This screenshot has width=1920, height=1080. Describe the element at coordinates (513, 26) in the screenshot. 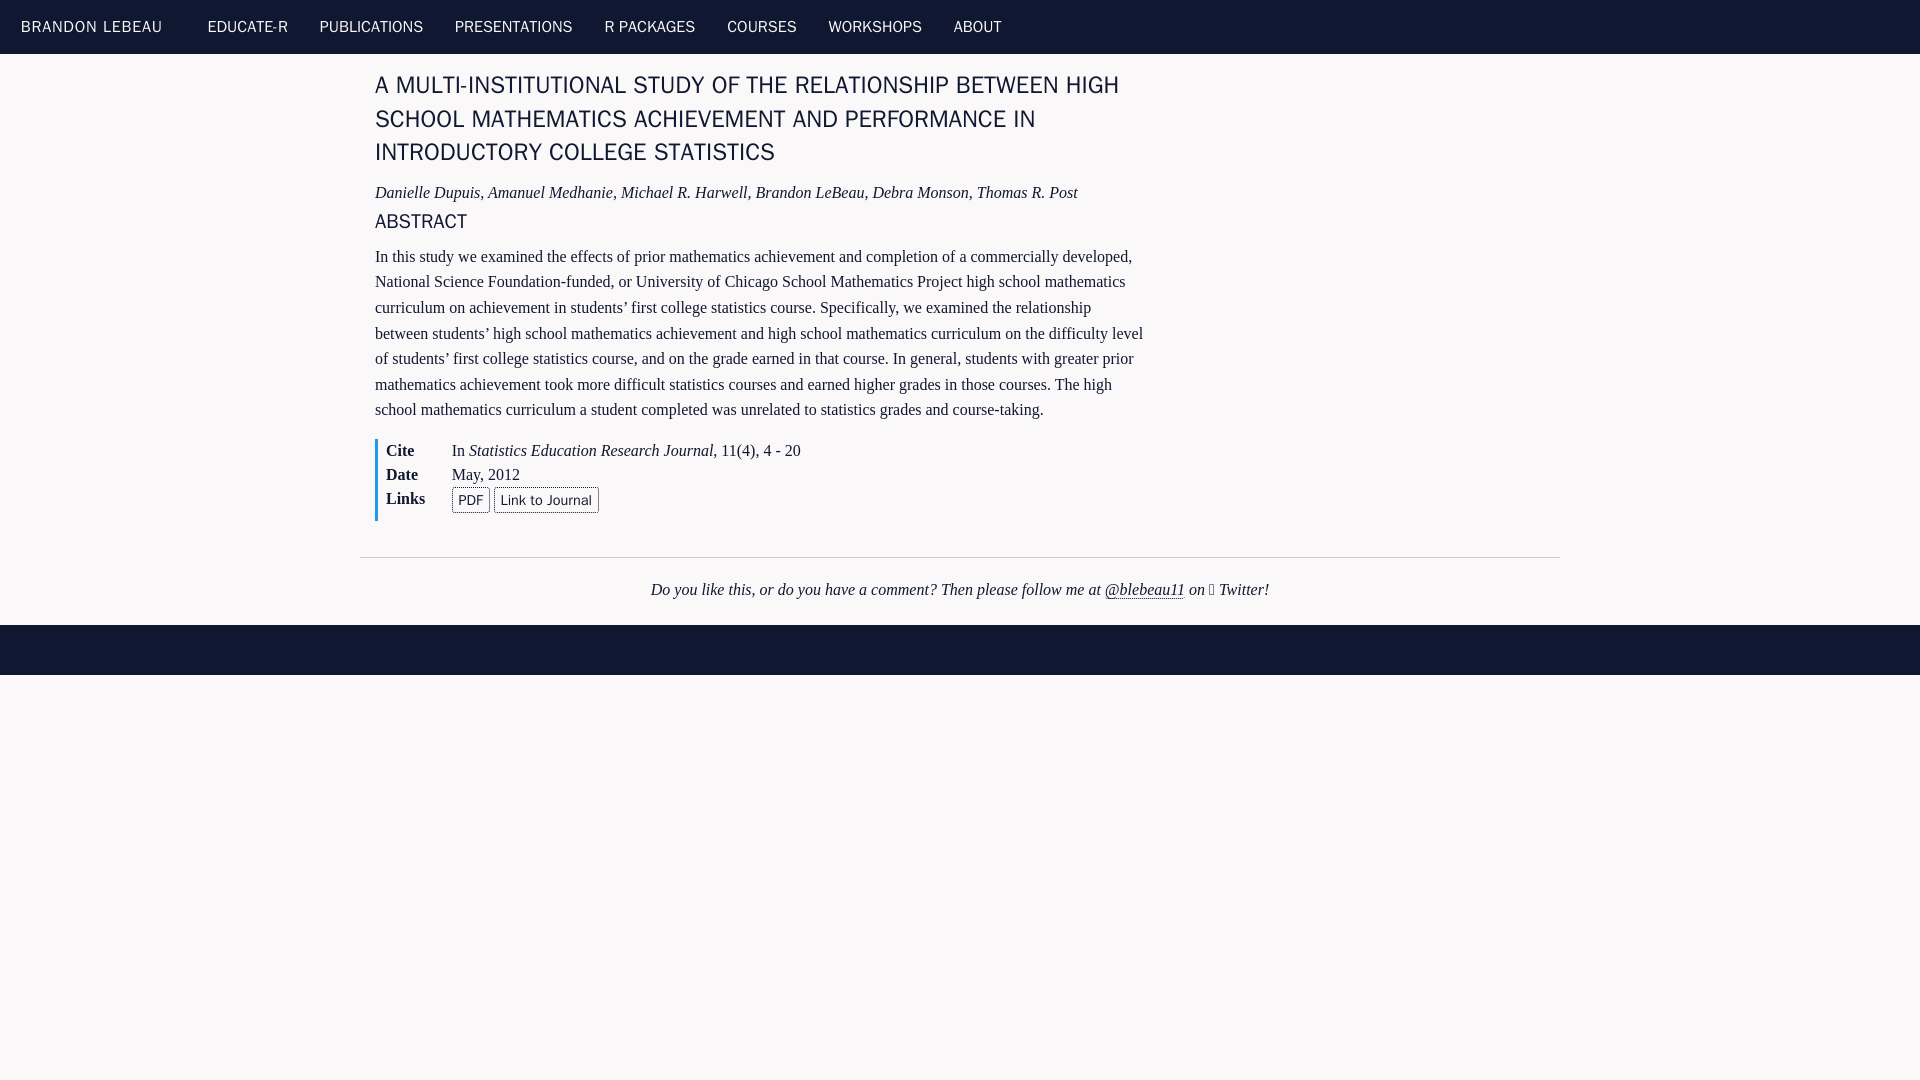

I see `PRESENTATIONS` at that location.